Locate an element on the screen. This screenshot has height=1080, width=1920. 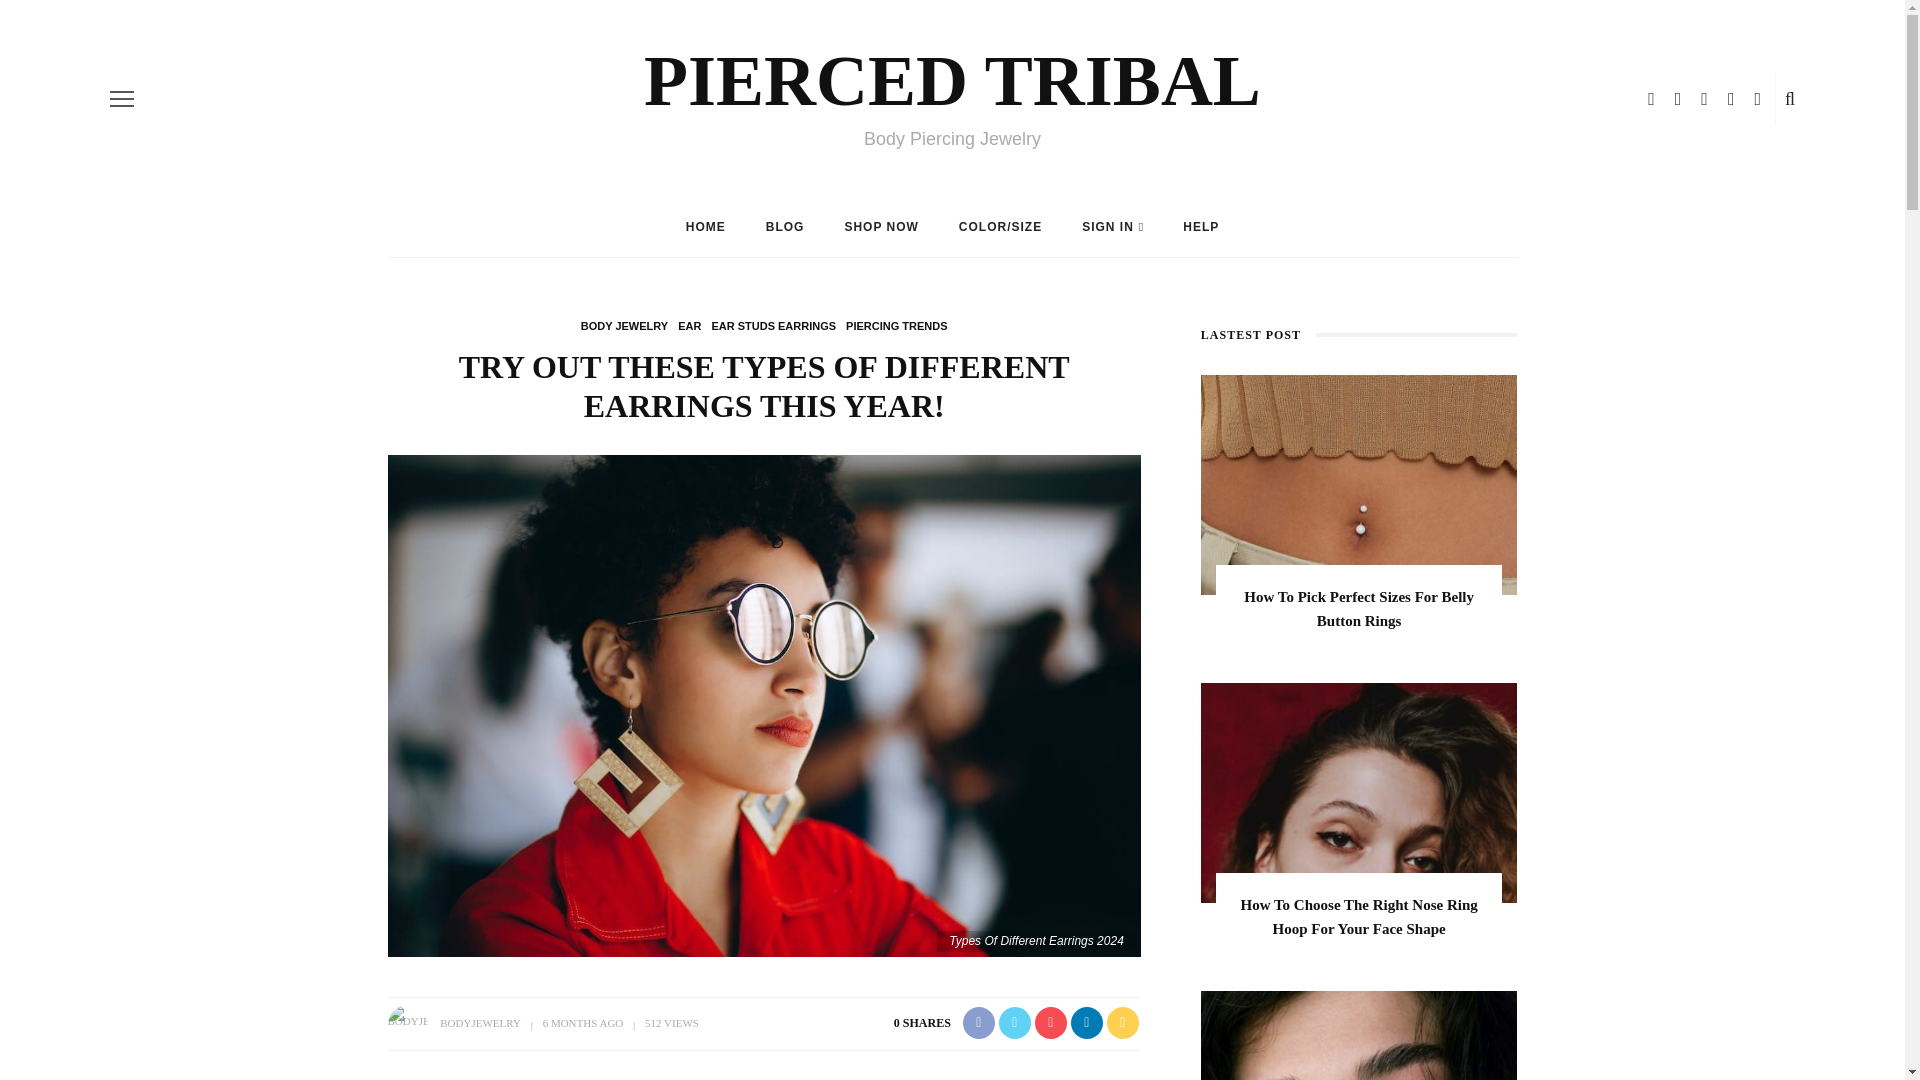
How To Choose The Right Nose Ring Hoop For Your Face Shape is located at coordinates (1360, 792).